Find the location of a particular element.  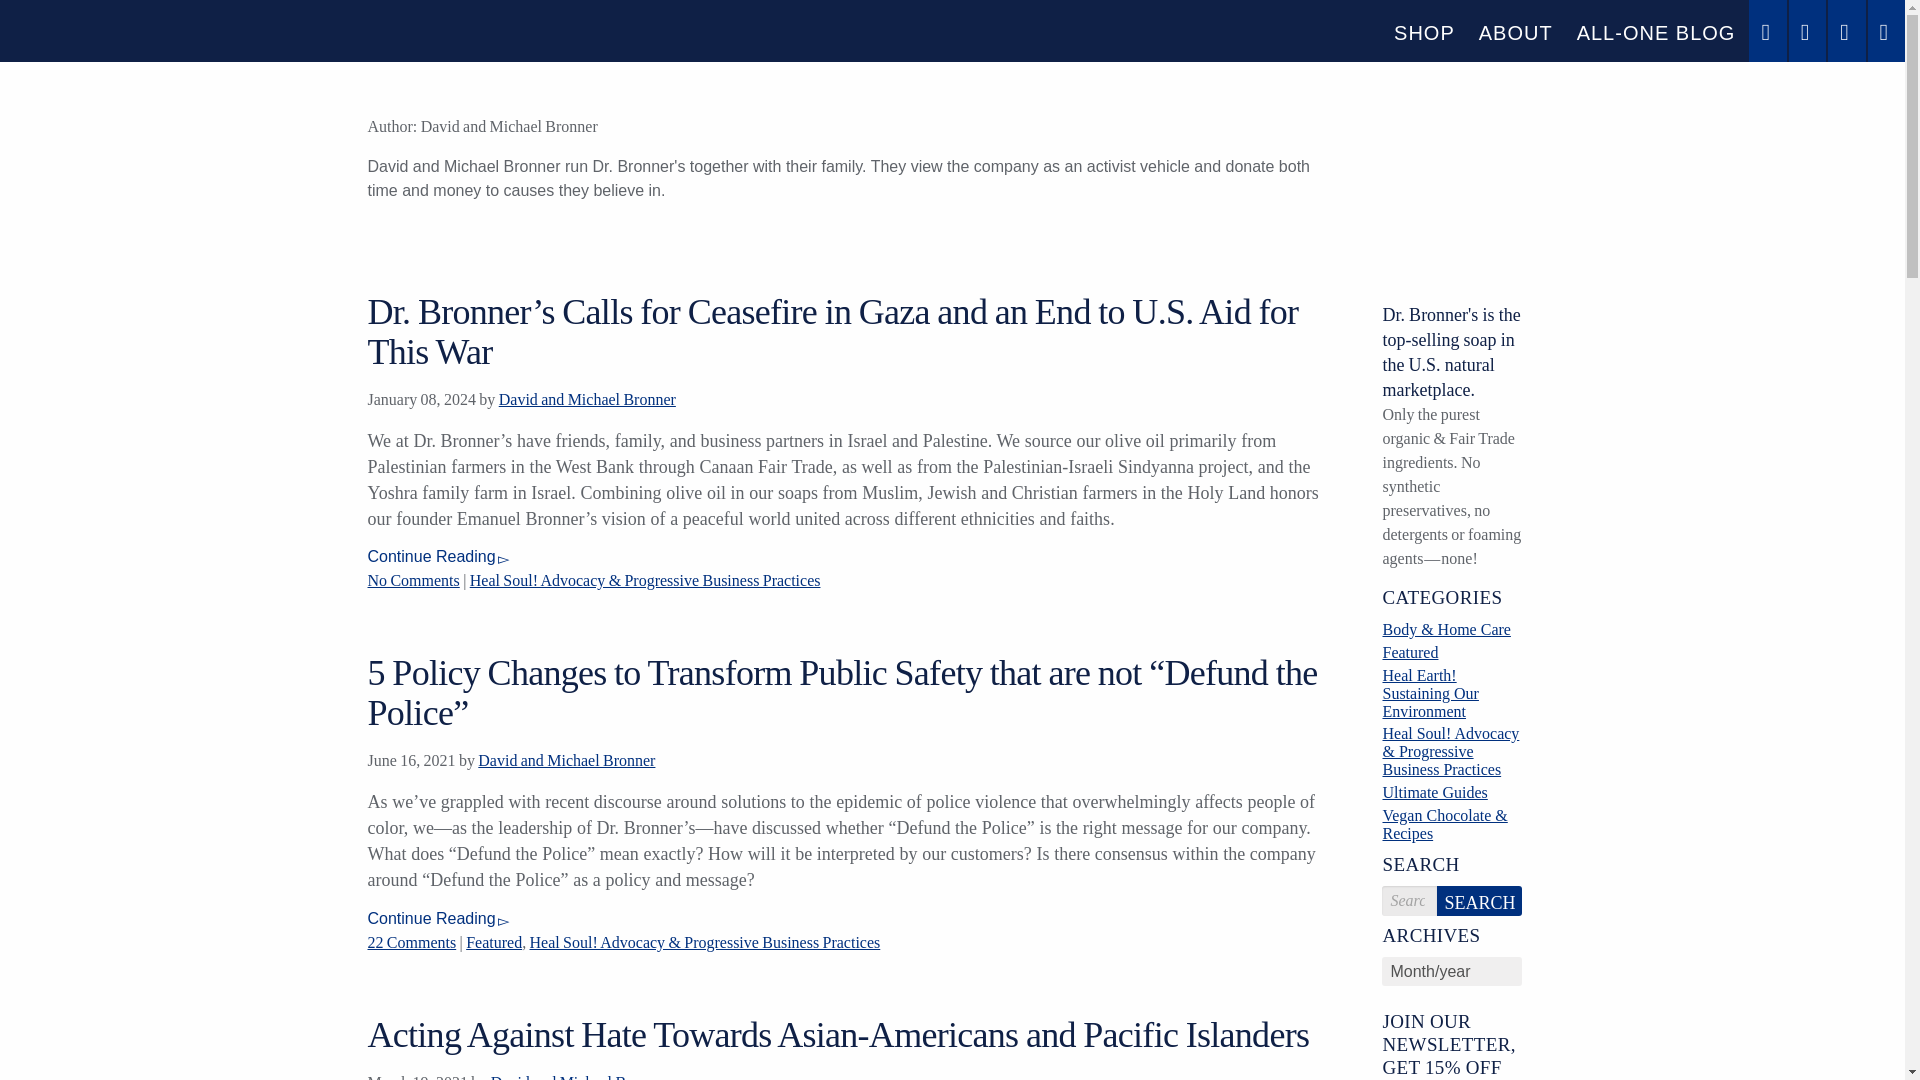

Continue Reading is located at coordinates (438, 556).